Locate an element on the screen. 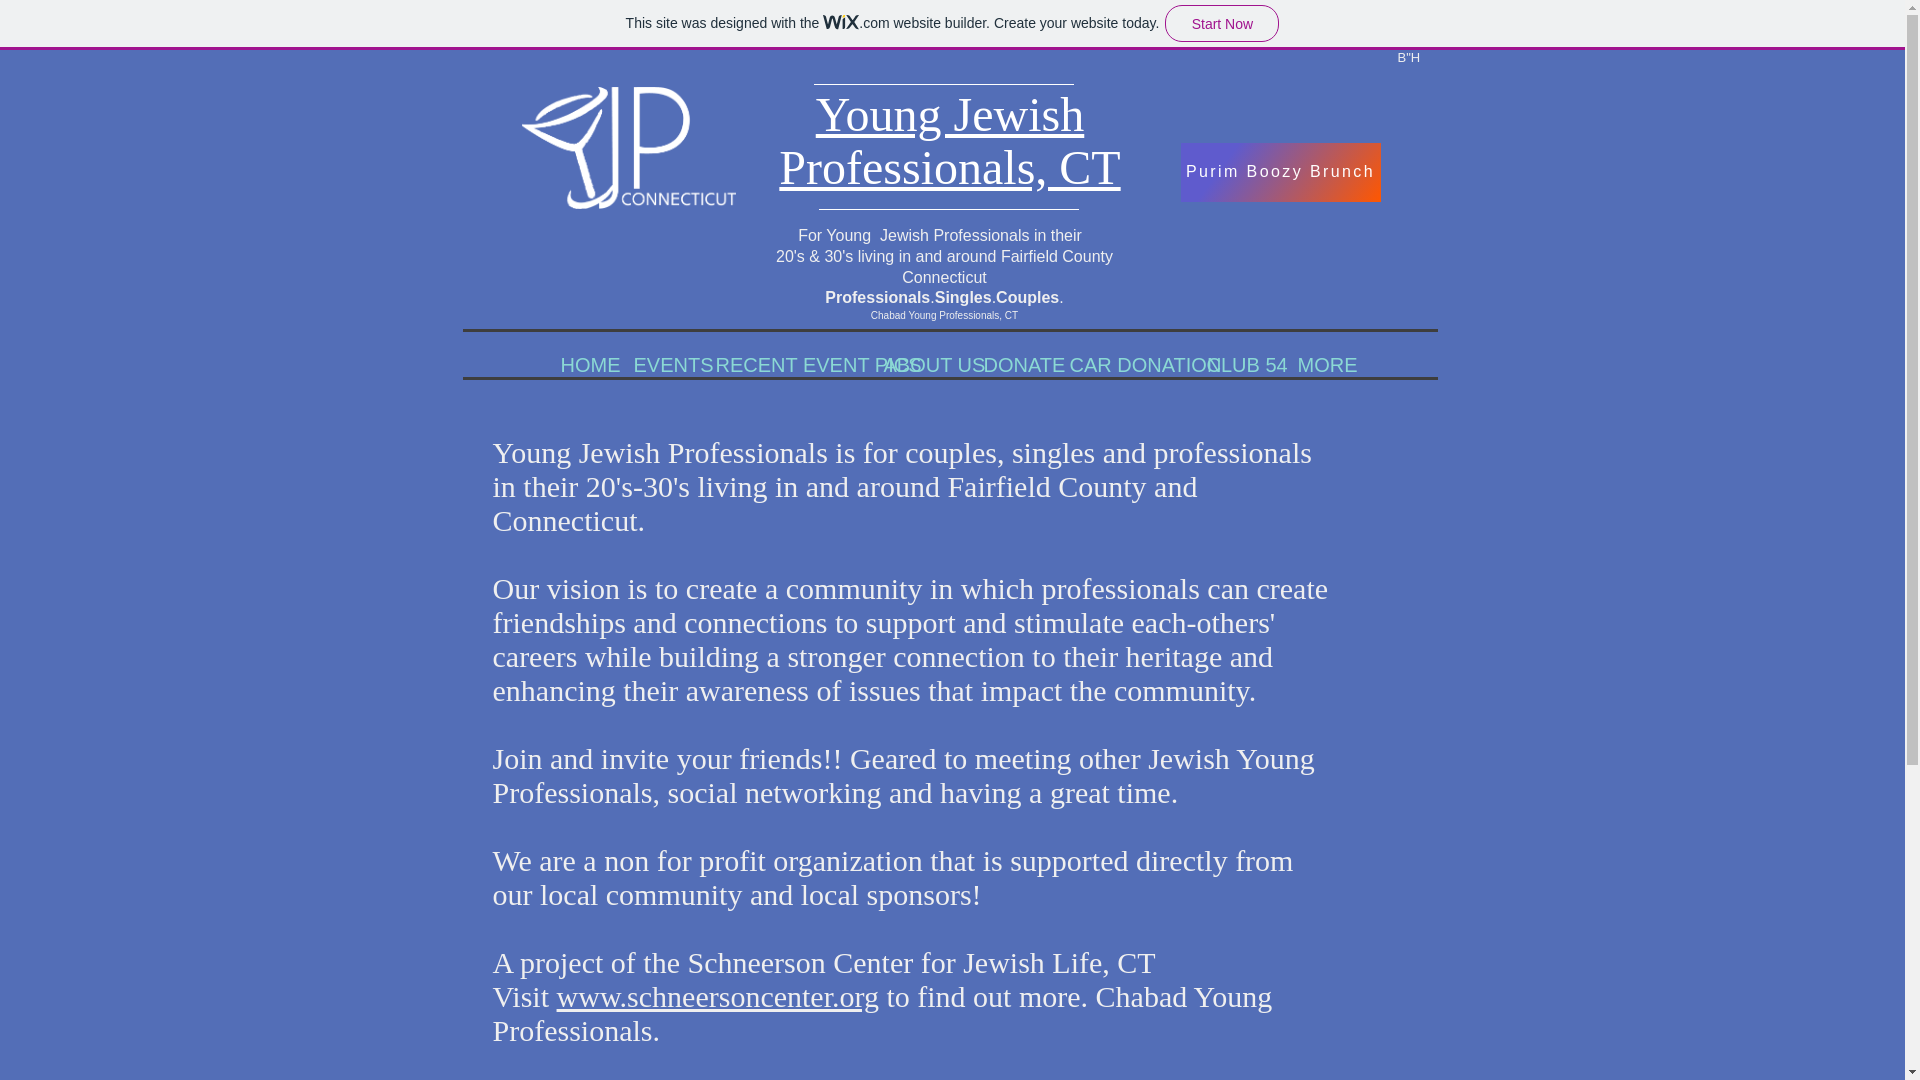 Image resolution: width=1920 pixels, height=1080 pixels. MORE is located at coordinates (1318, 364).